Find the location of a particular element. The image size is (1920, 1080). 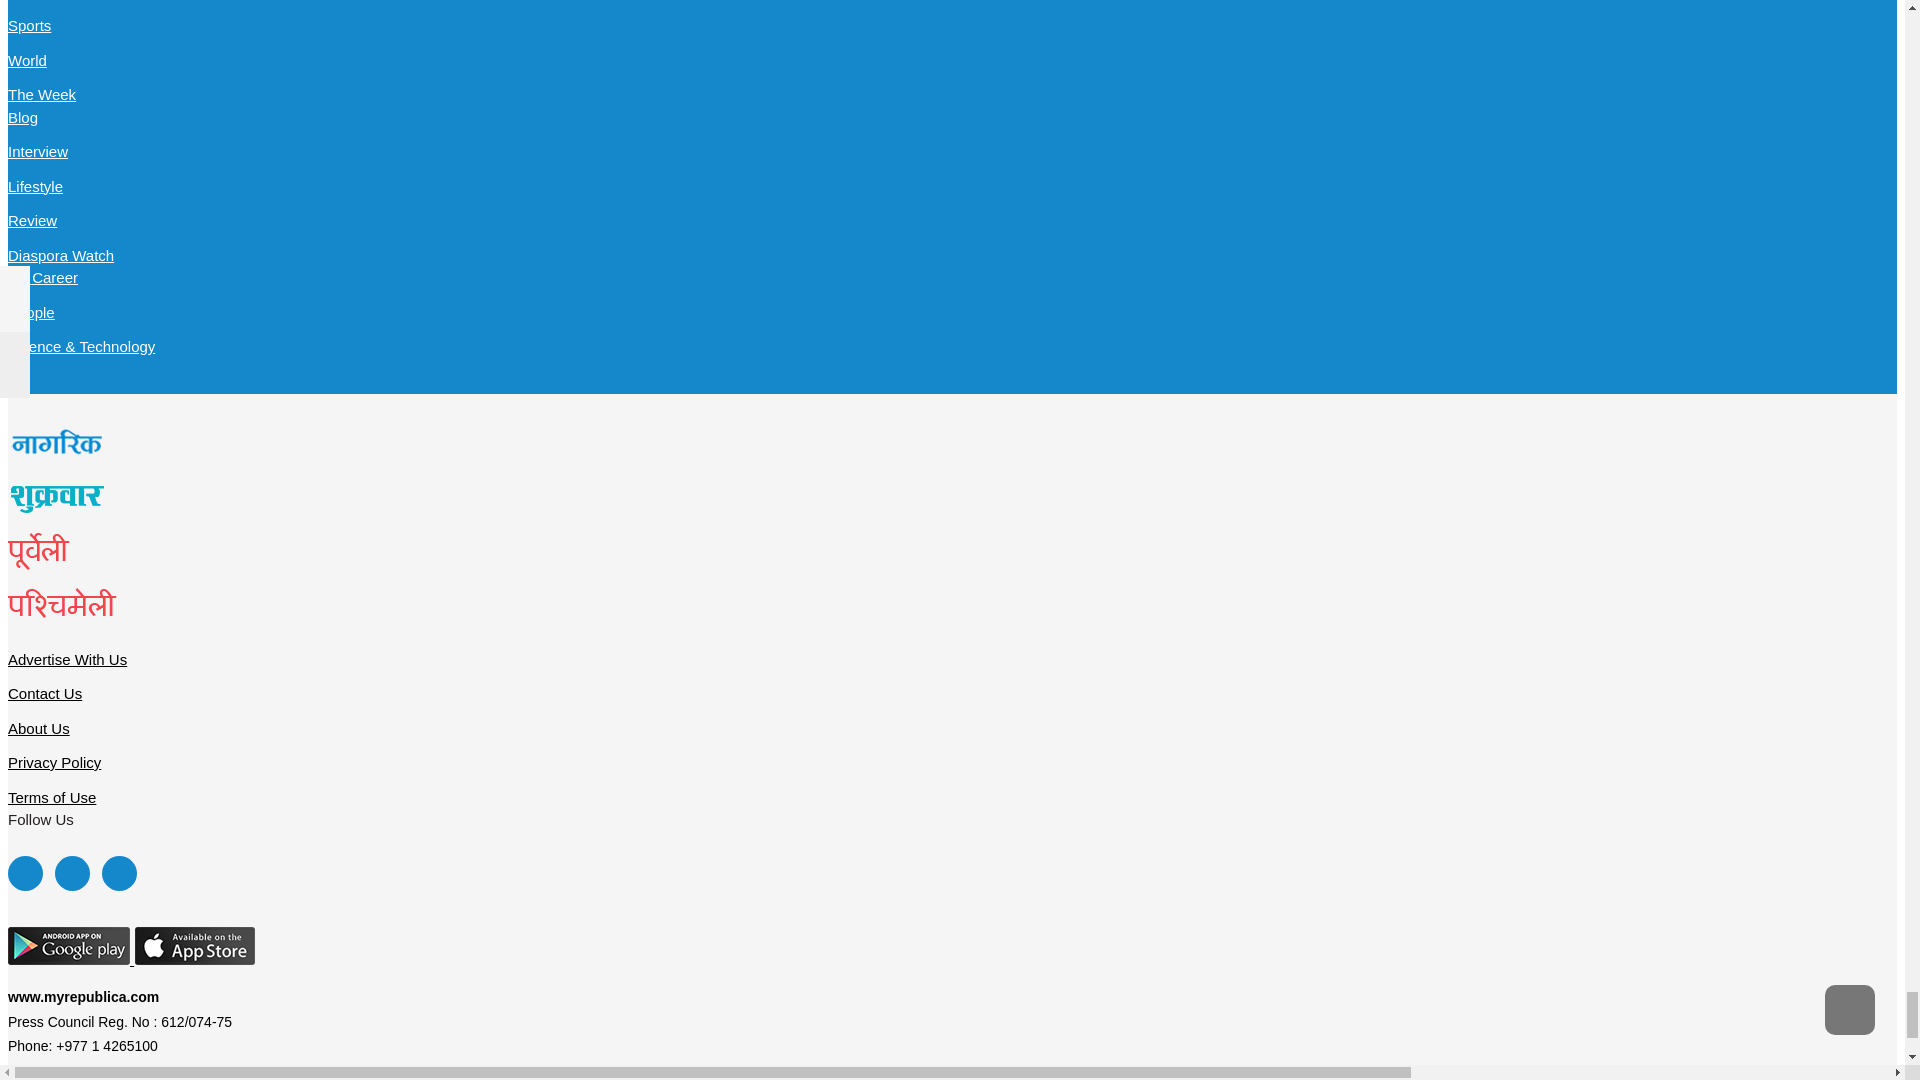

Facebook is located at coordinates (24, 874).